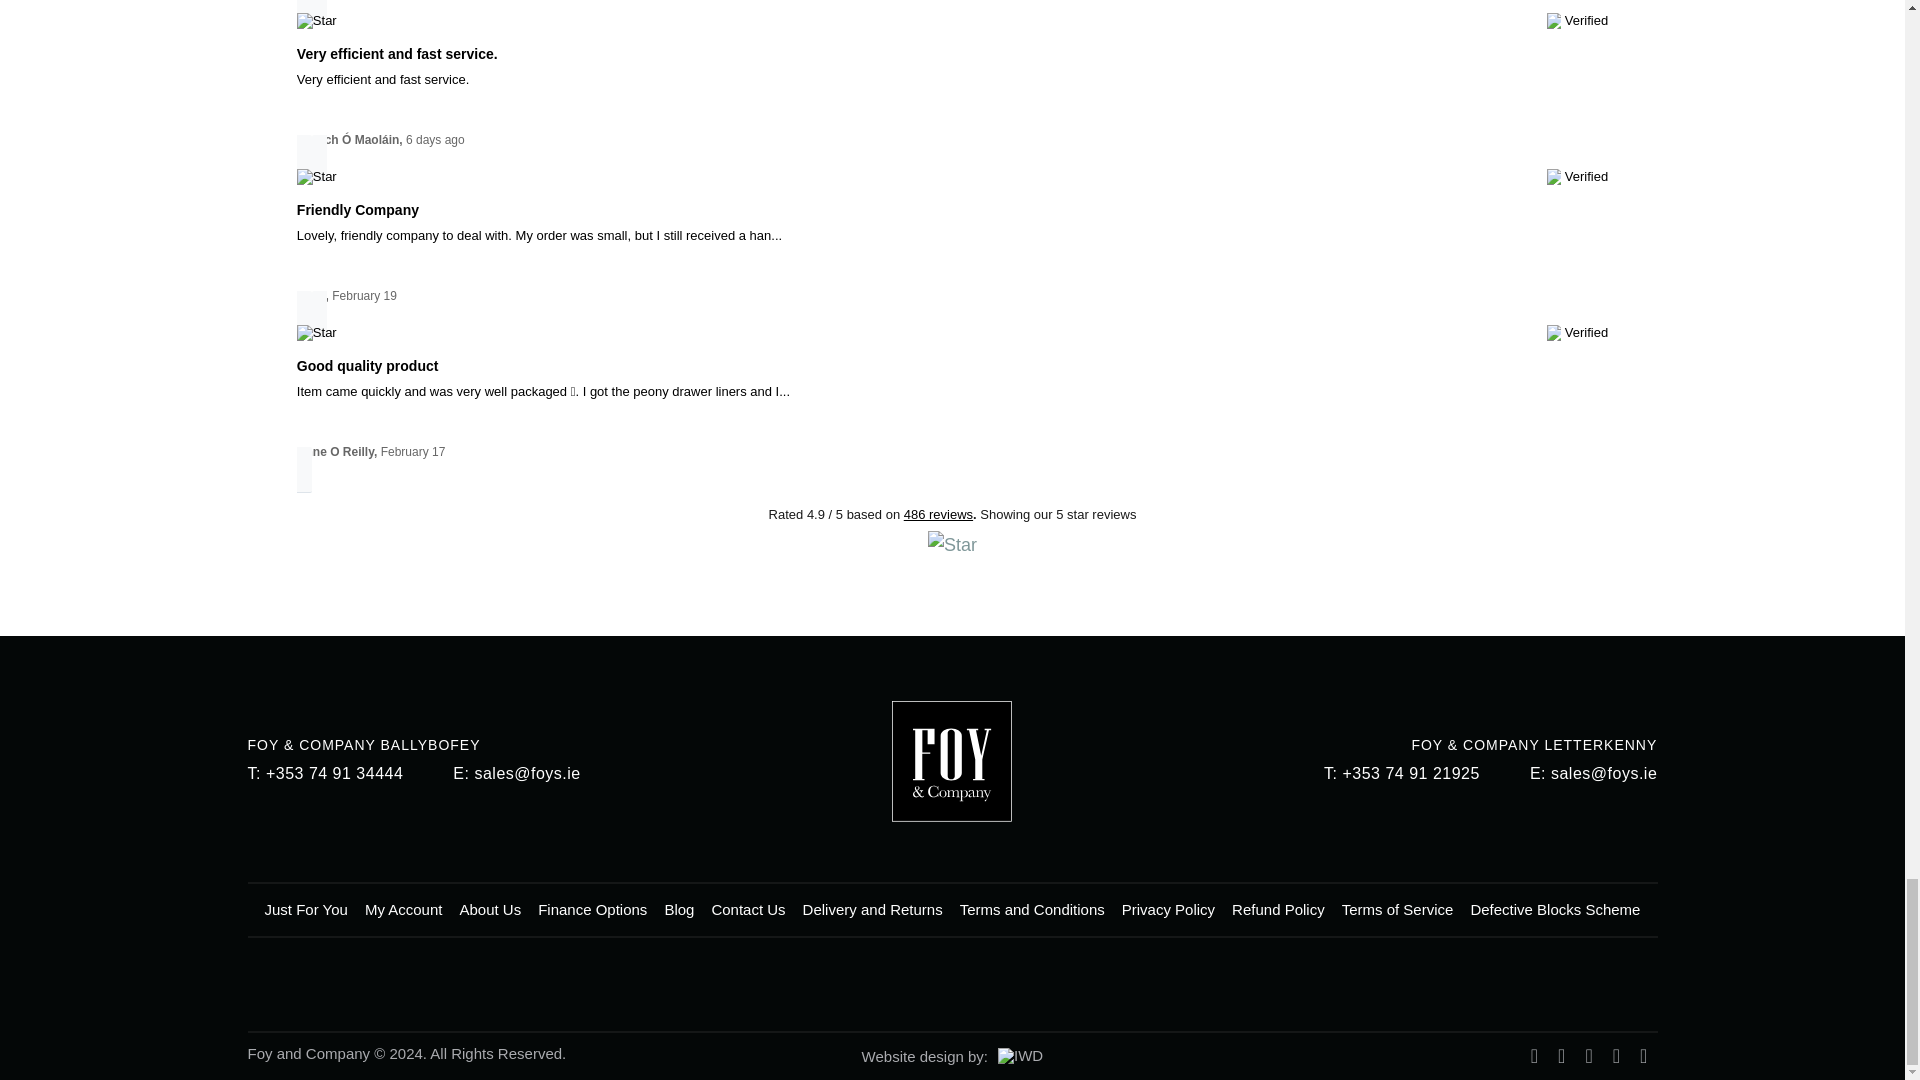  What do you see at coordinates (347, 334) in the screenshot?
I see `5 out of five star rating on Trustpilot` at bounding box center [347, 334].